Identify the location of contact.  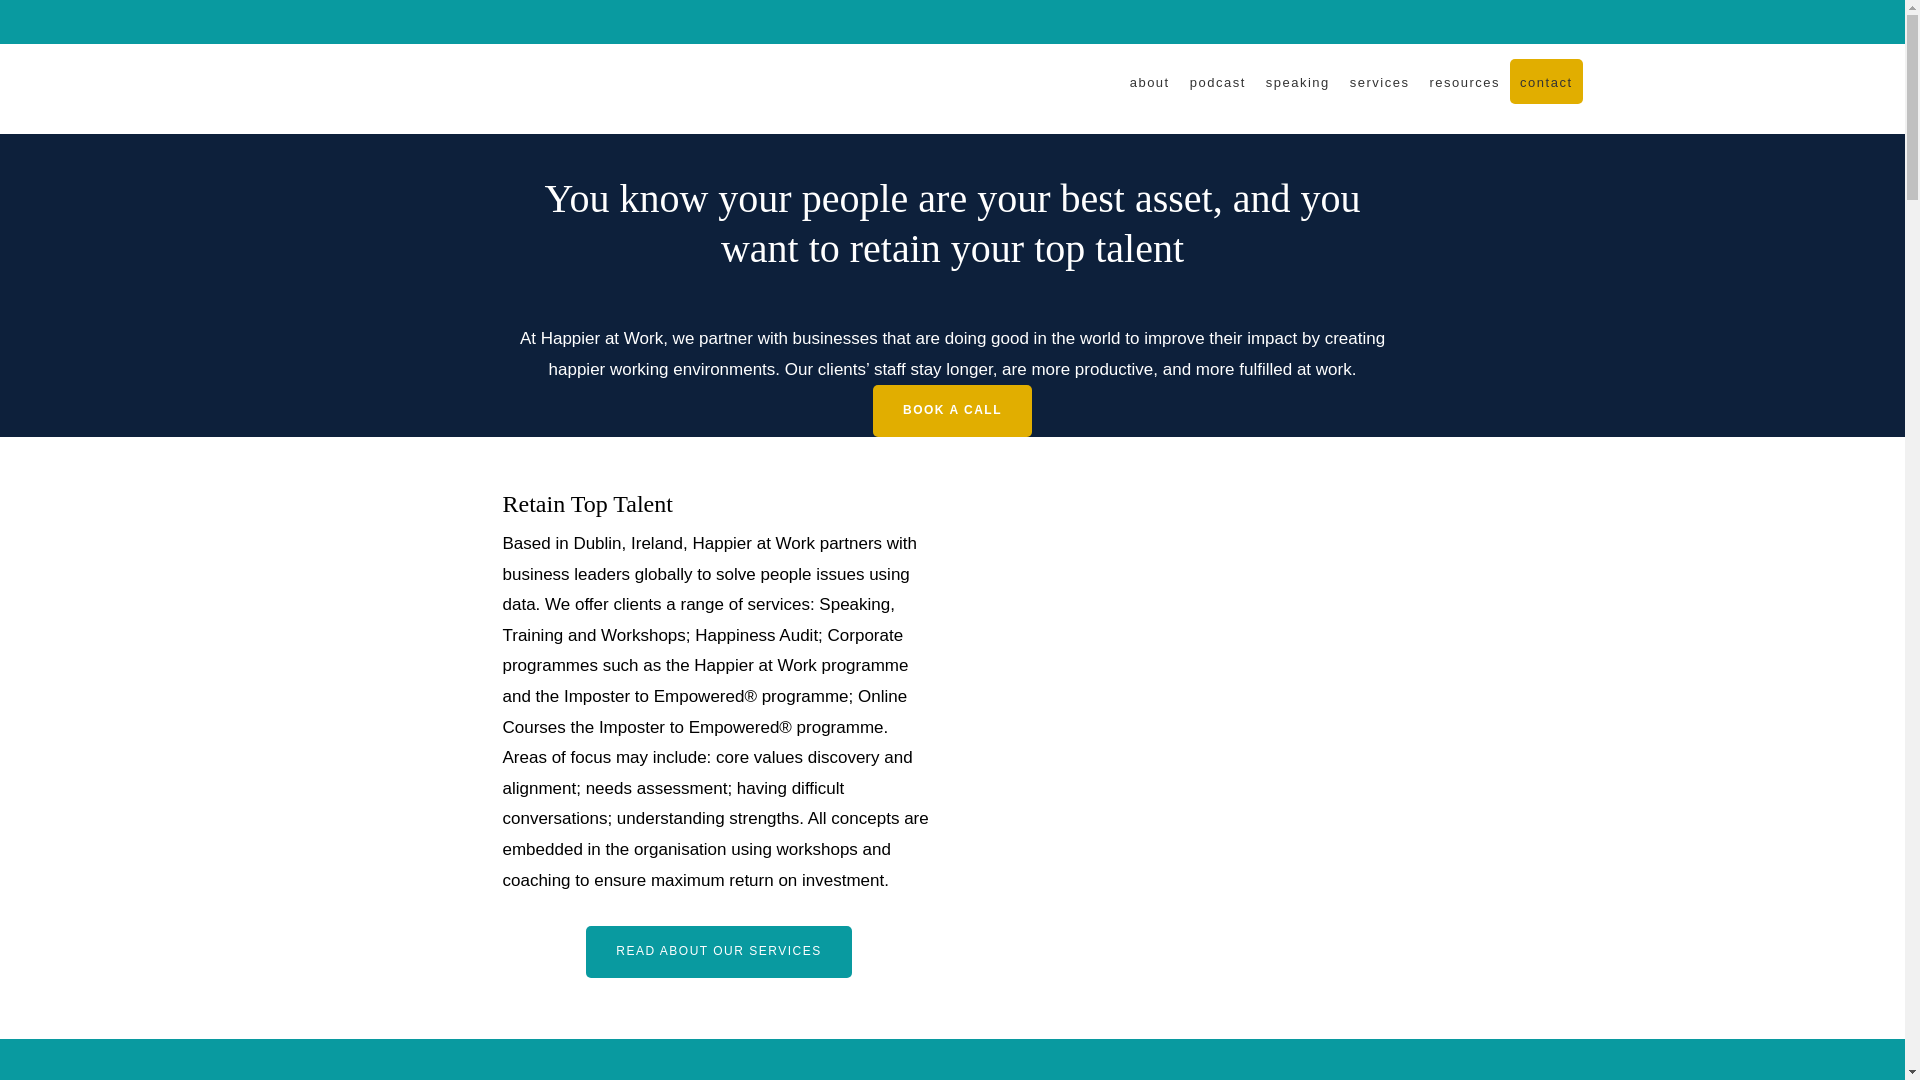
(1546, 81).